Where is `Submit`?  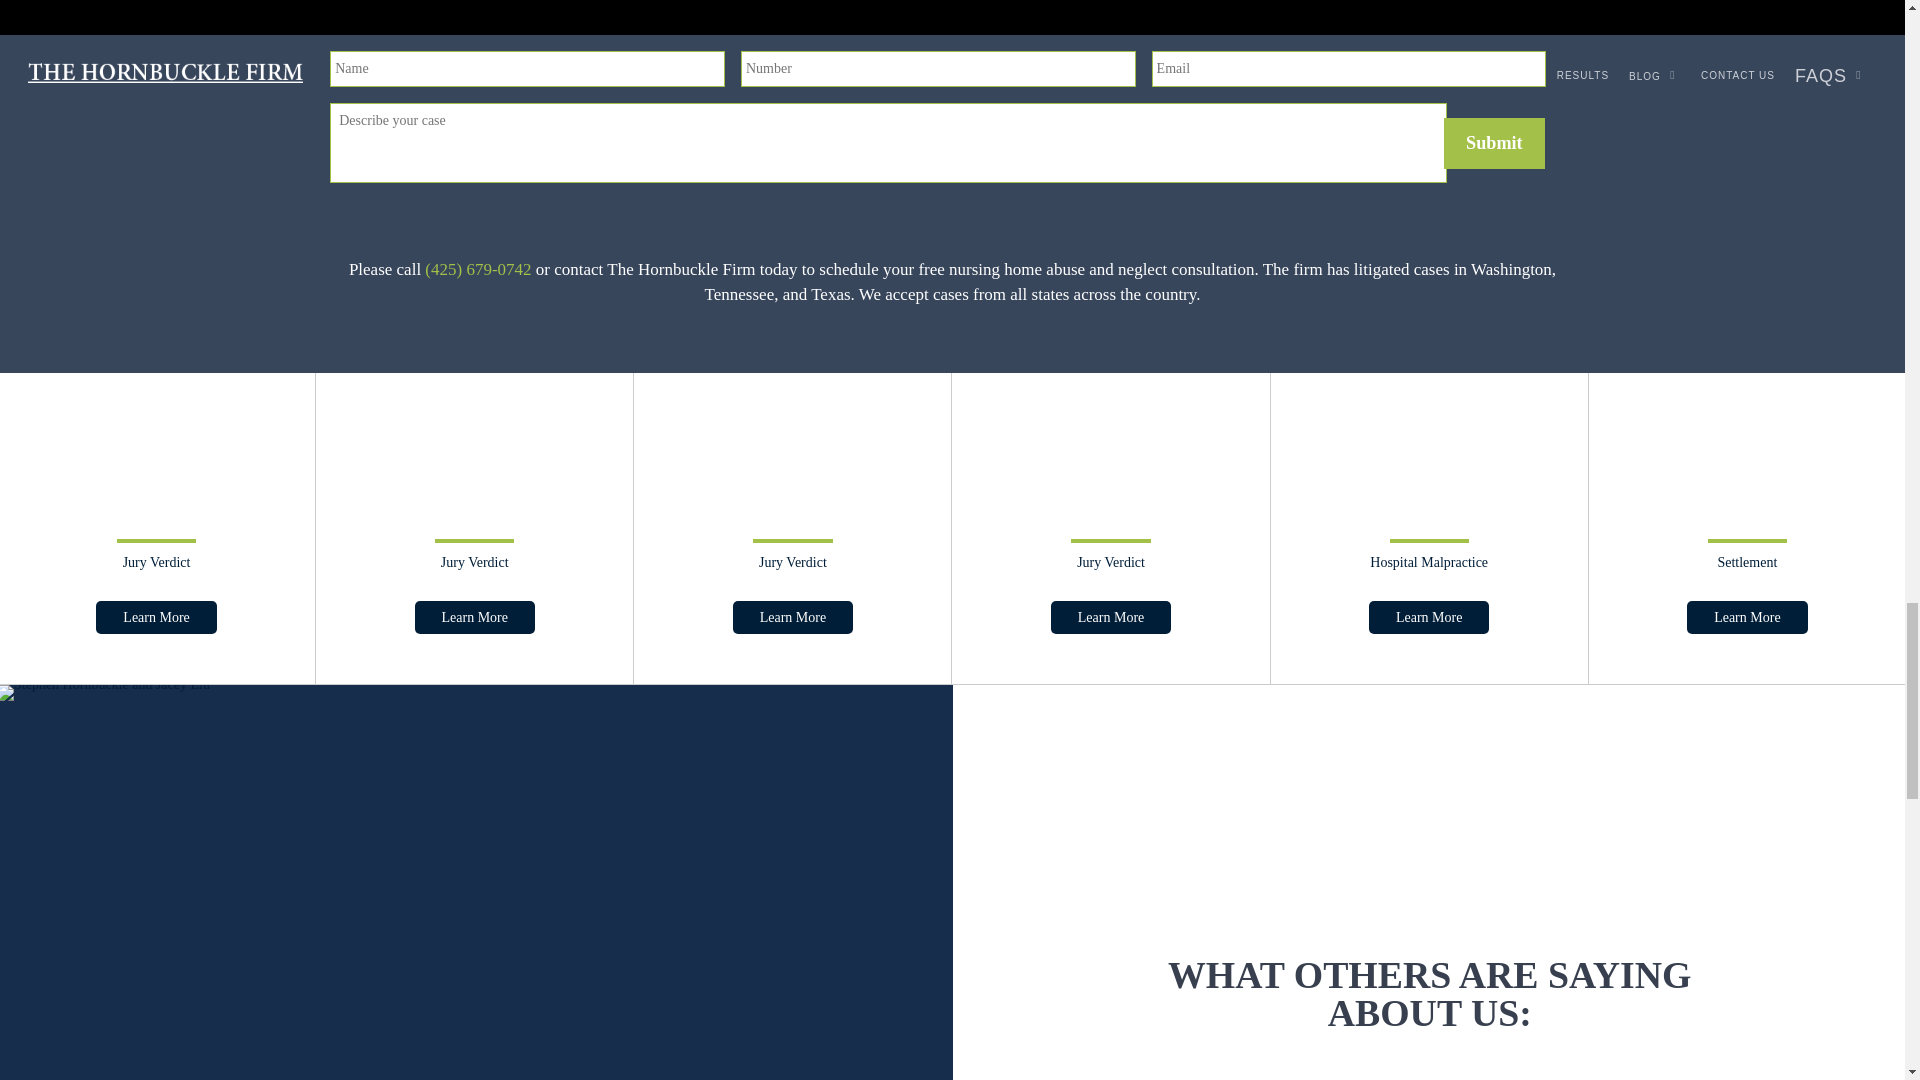 Submit is located at coordinates (1494, 142).